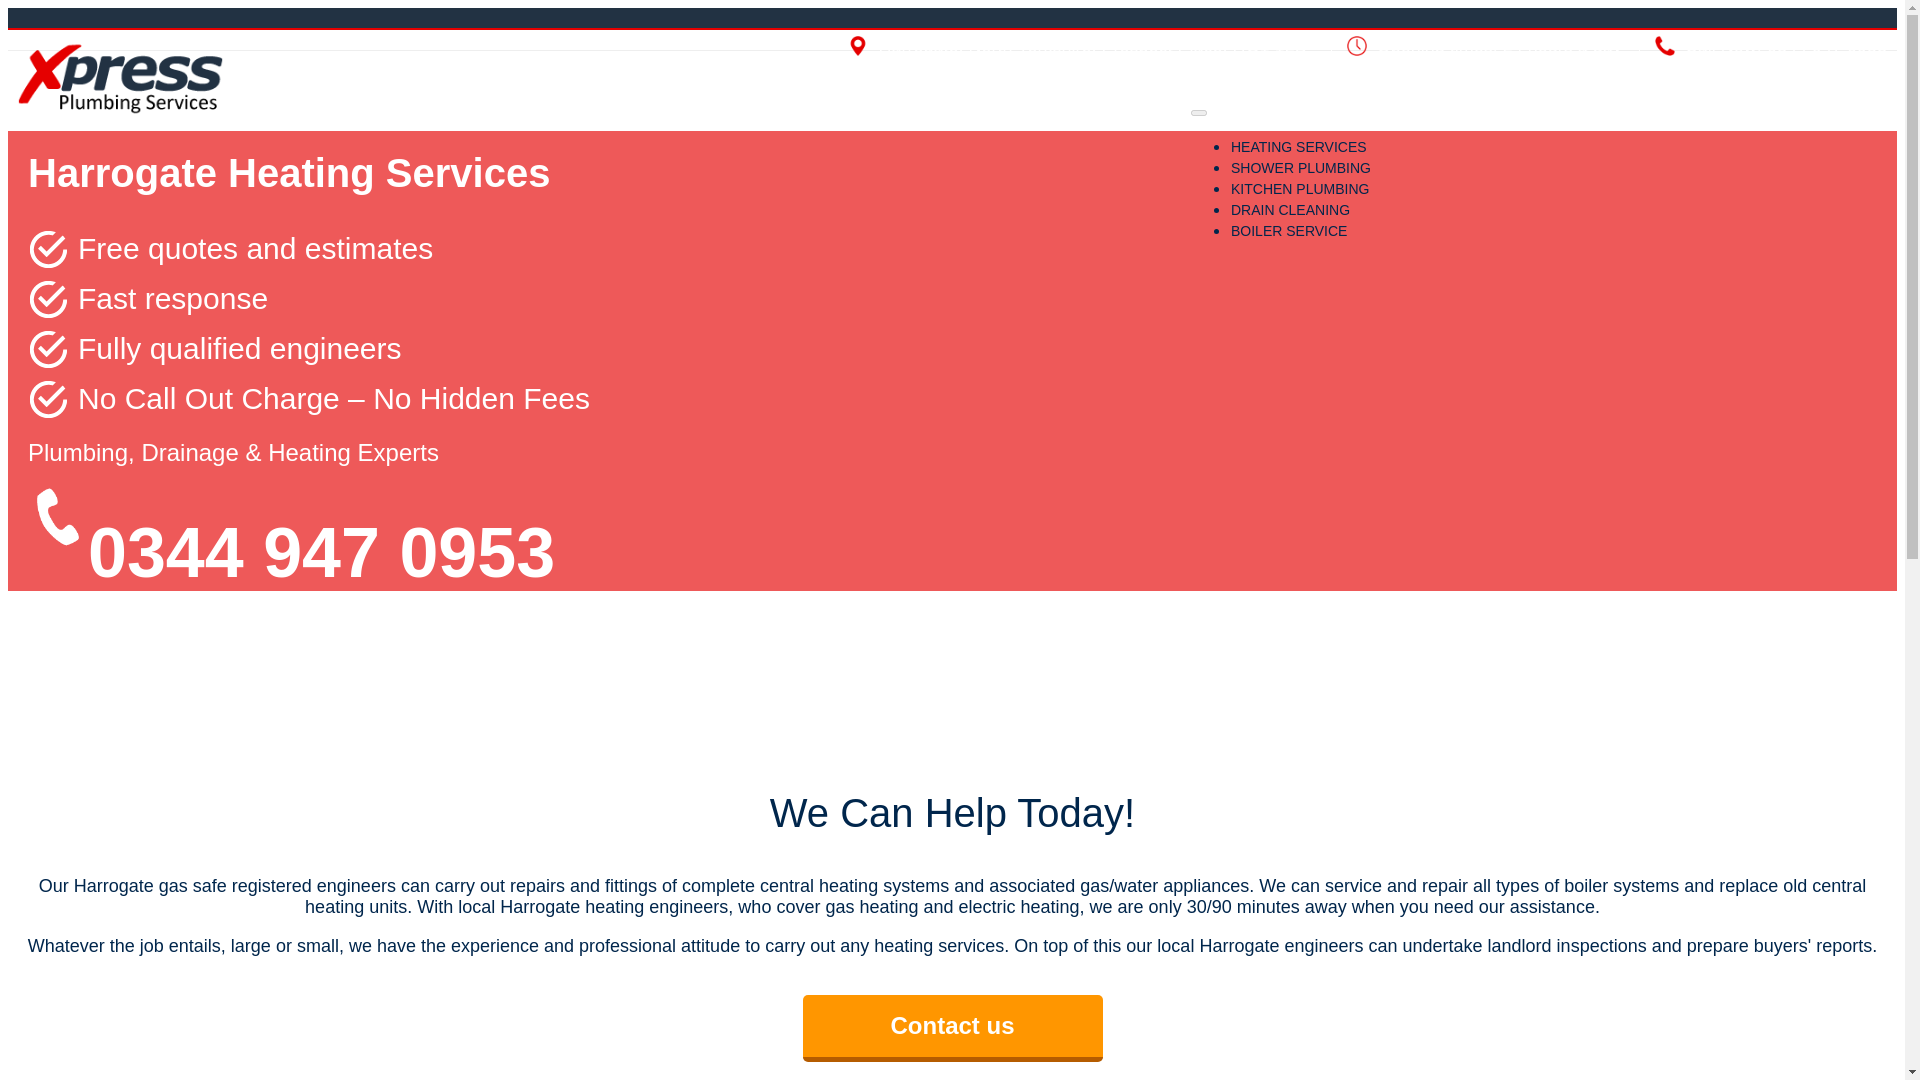  What do you see at coordinates (1300, 168) in the screenshot?
I see `Shower Plumbing` at bounding box center [1300, 168].